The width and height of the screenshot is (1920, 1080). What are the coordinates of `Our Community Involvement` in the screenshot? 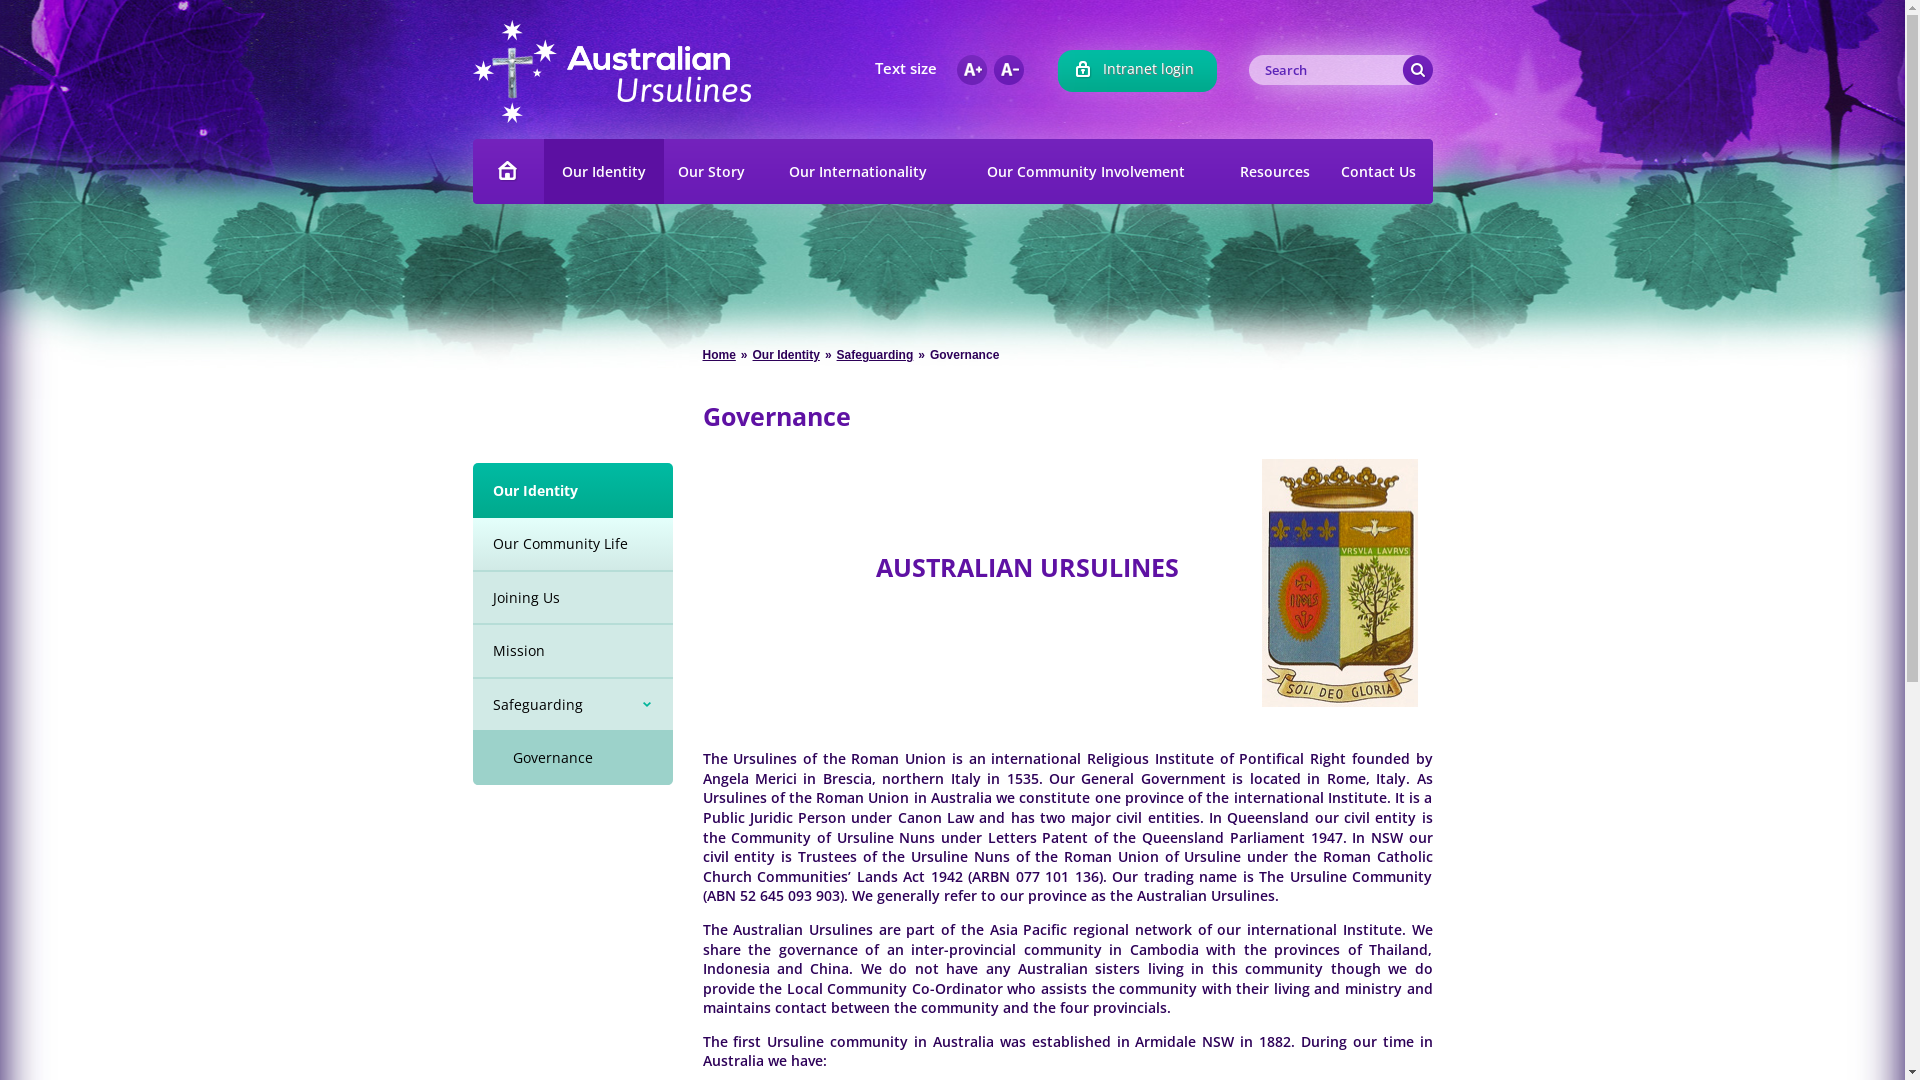 It's located at (1092, 172).